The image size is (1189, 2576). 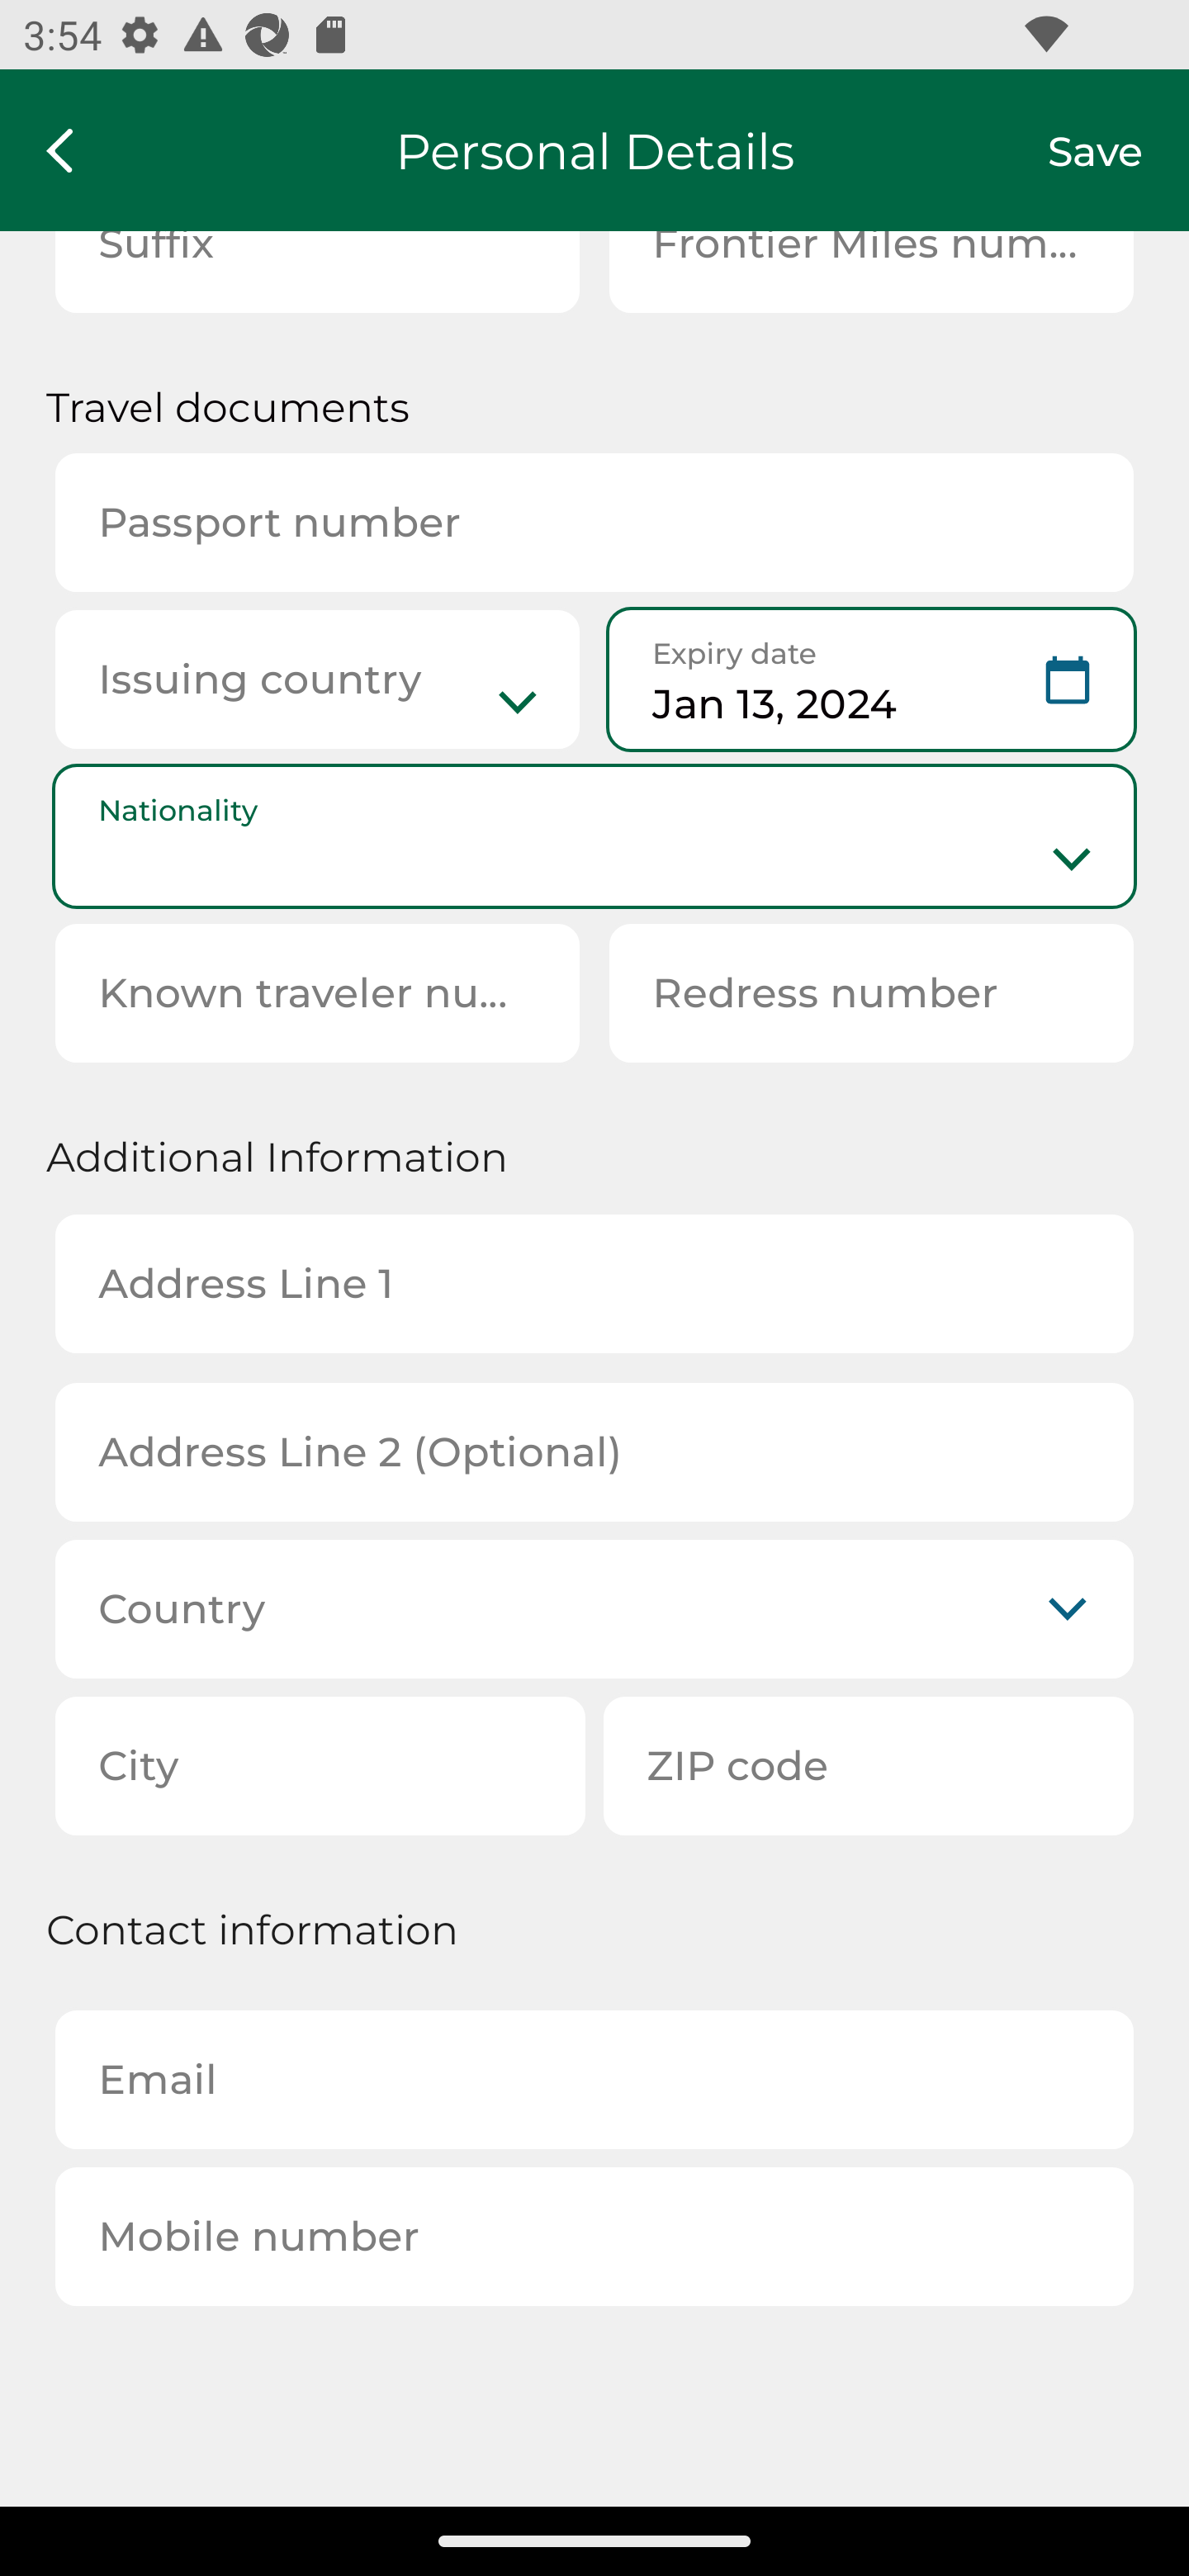 What do you see at coordinates (317, 680) in the screenshot?
I see `Issuing country` at bounding box center [317, 680].